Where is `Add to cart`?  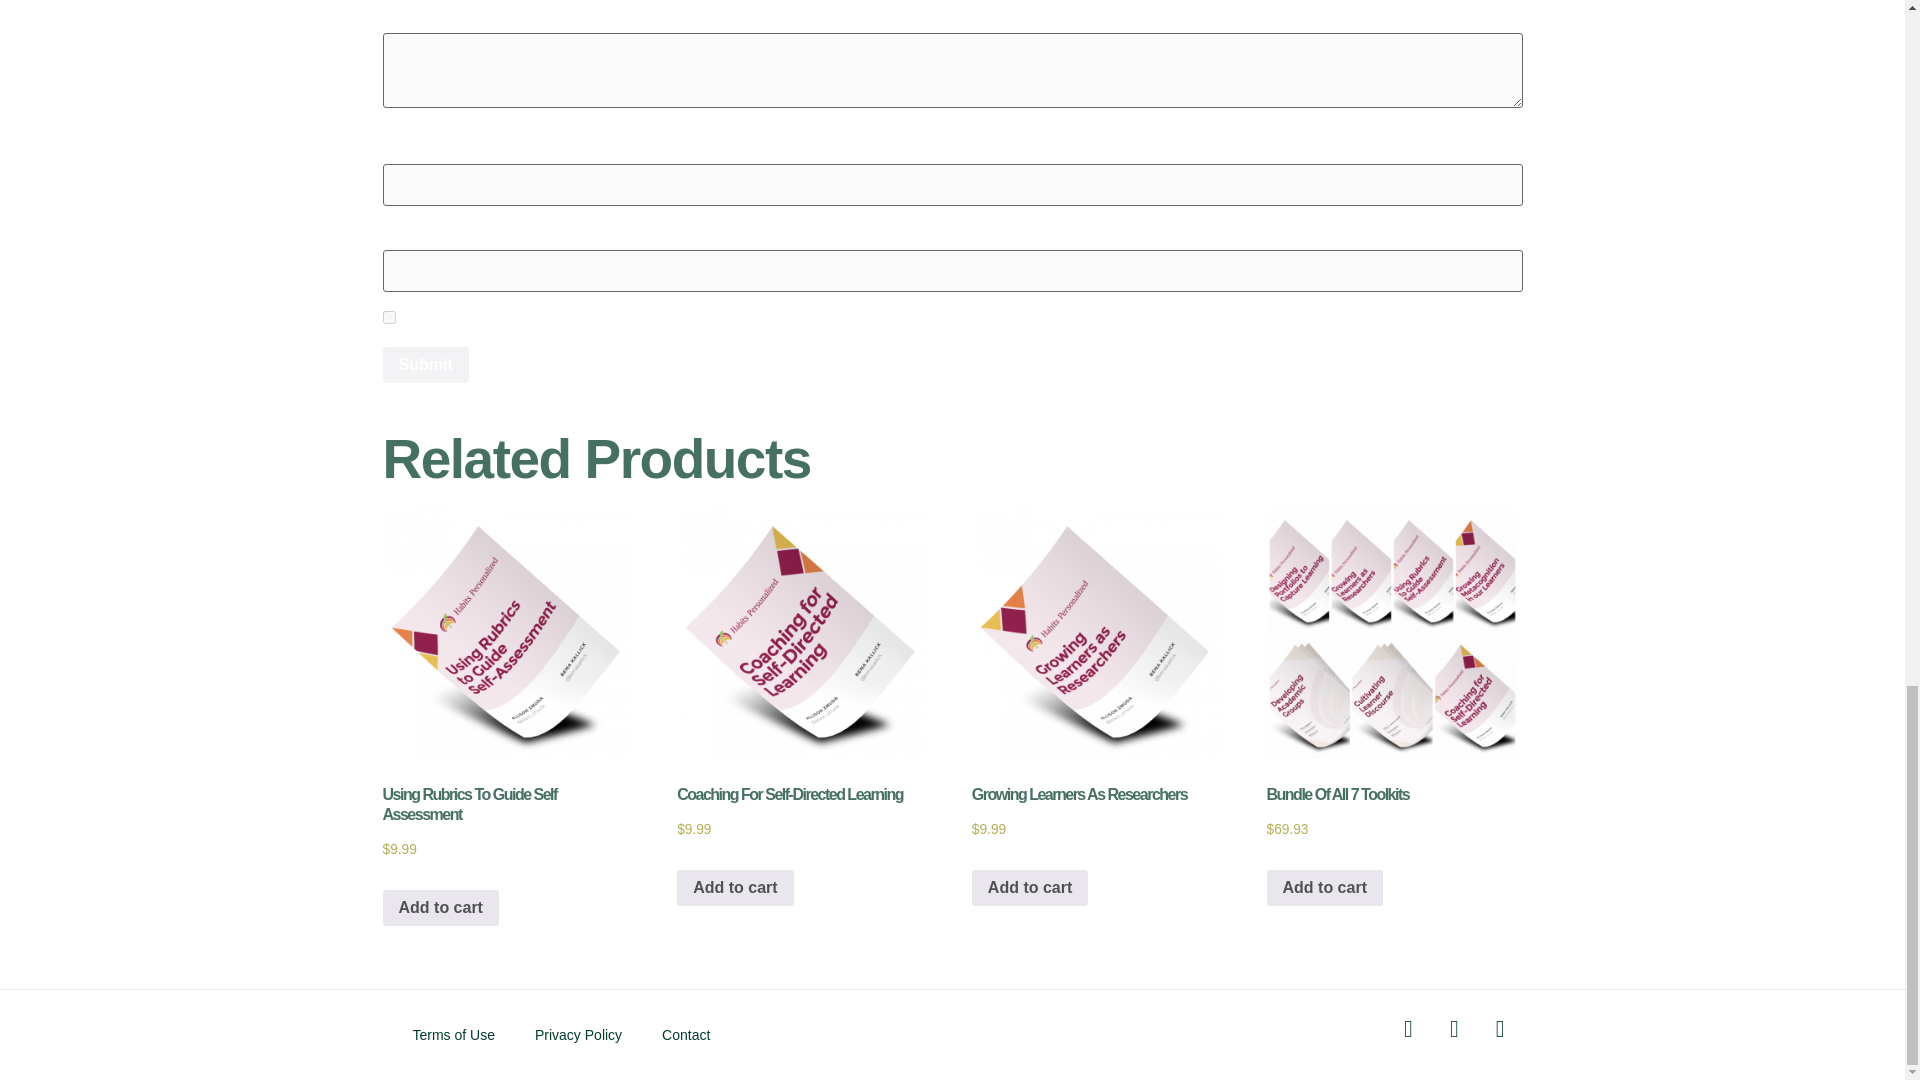 Add to cart is located at coordinates (440, 907).